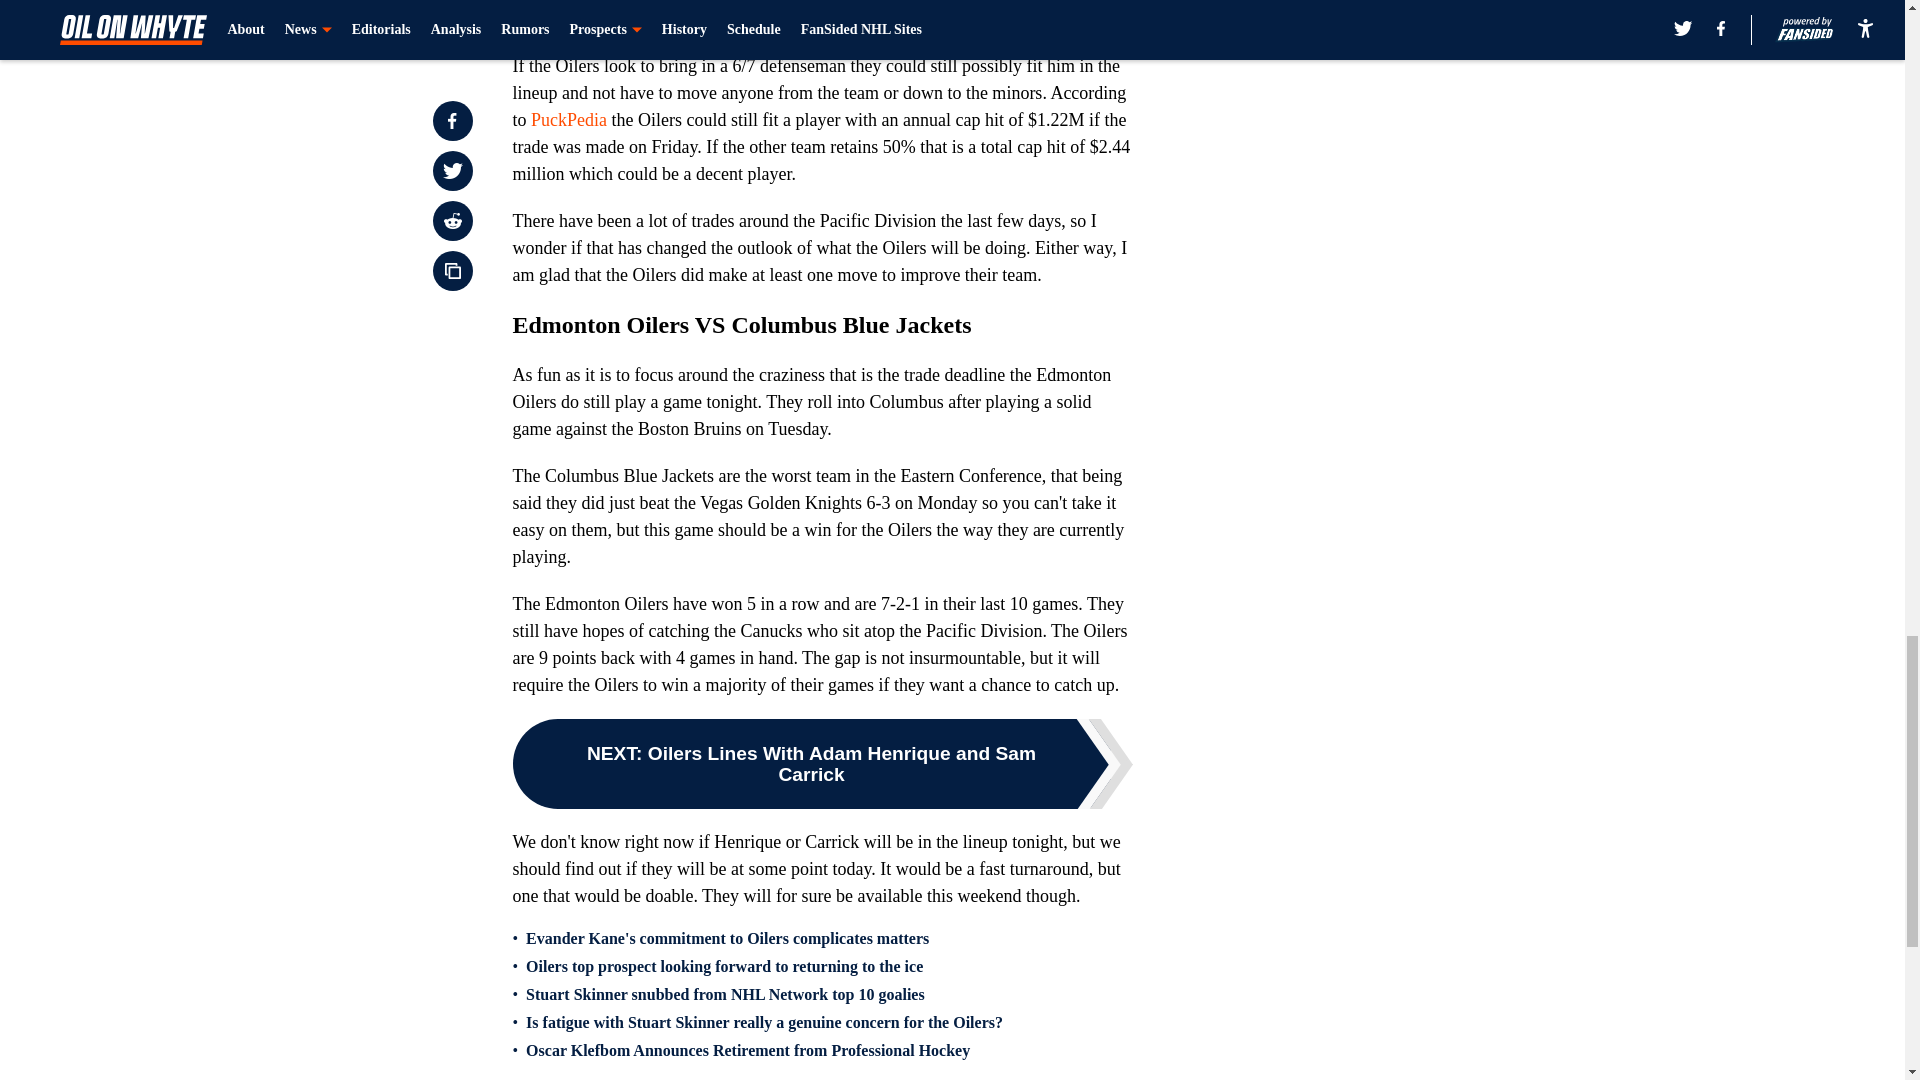 Image resolution: width=1920 pixels, height=1080 pixels. Describe the element at coordinates (726, 995) in the screenshot. I see `Stuart Skinner snubbed from NHL Network top 10 goalies` at that location.